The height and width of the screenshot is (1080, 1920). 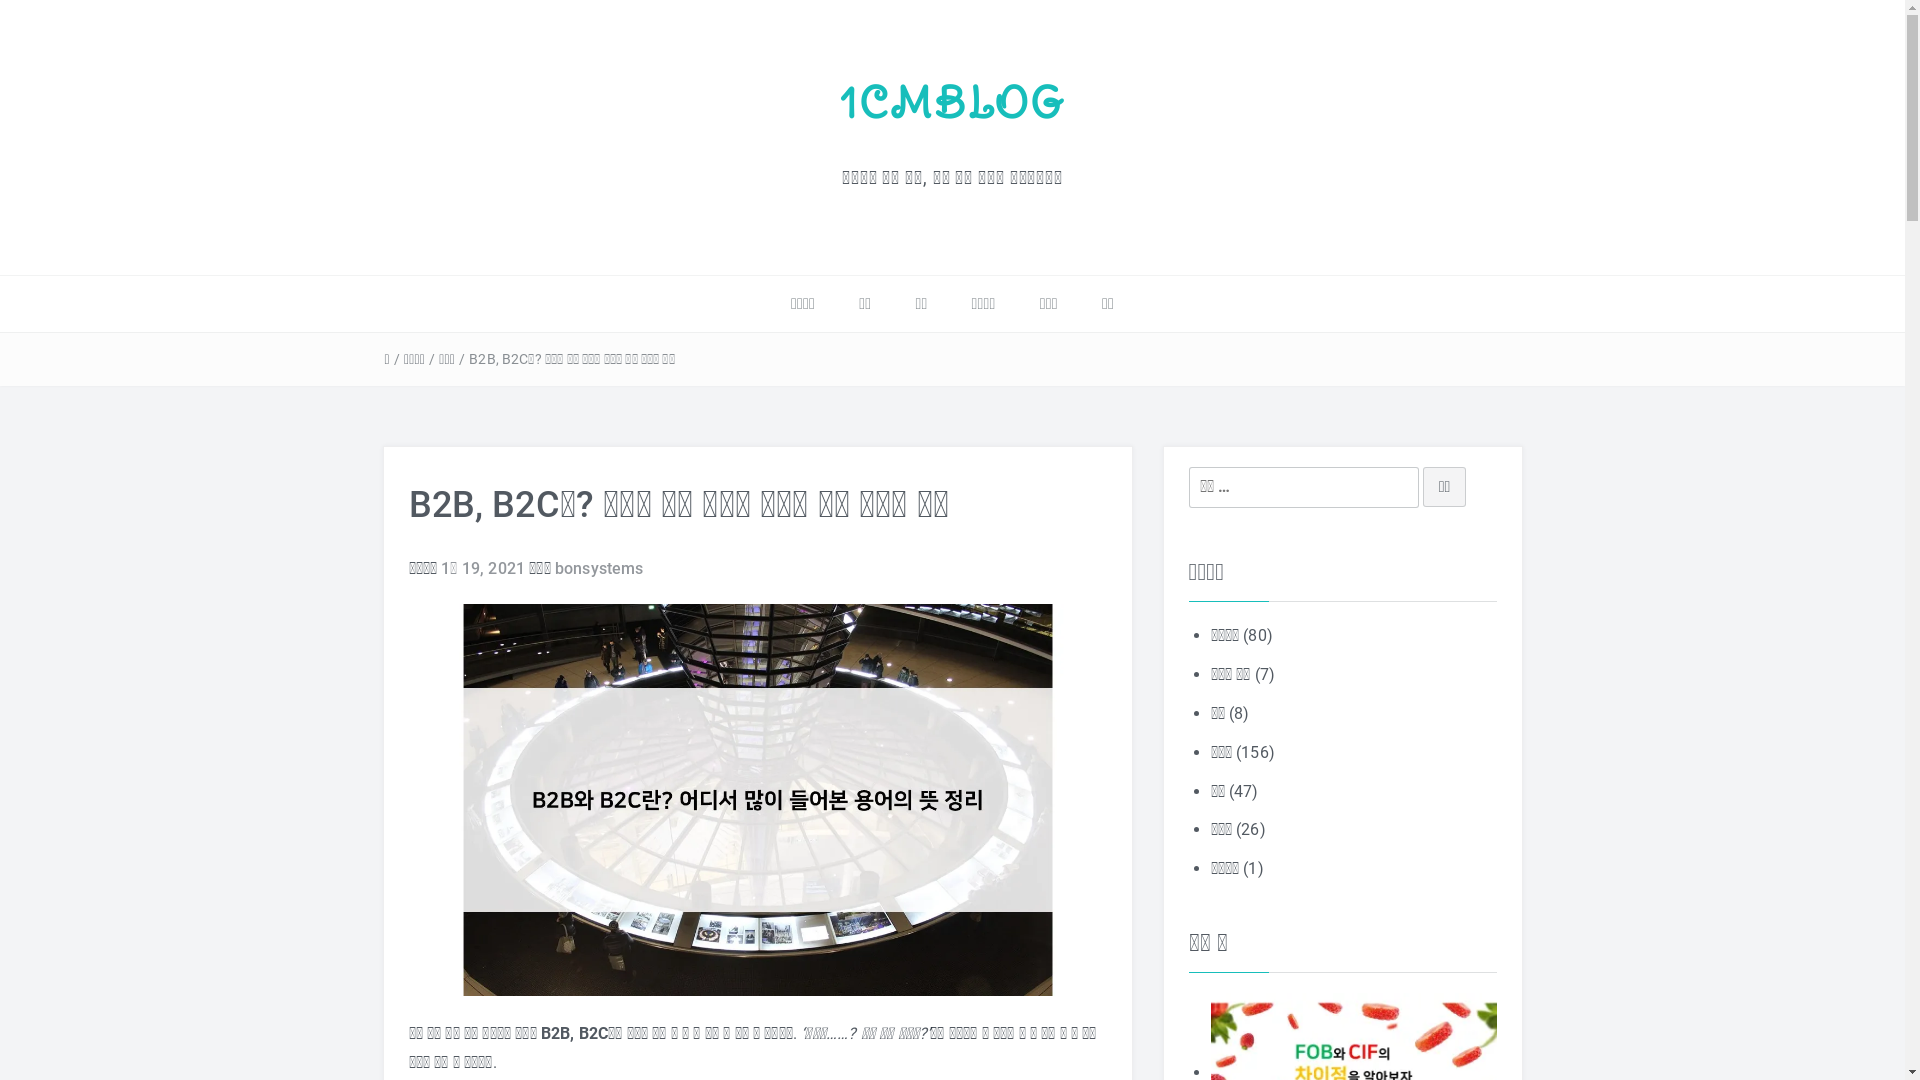 What do you see at coordinates (952, 103) in the screenshot?
I see `1CMBLOG` at bounding box center [952, 103].